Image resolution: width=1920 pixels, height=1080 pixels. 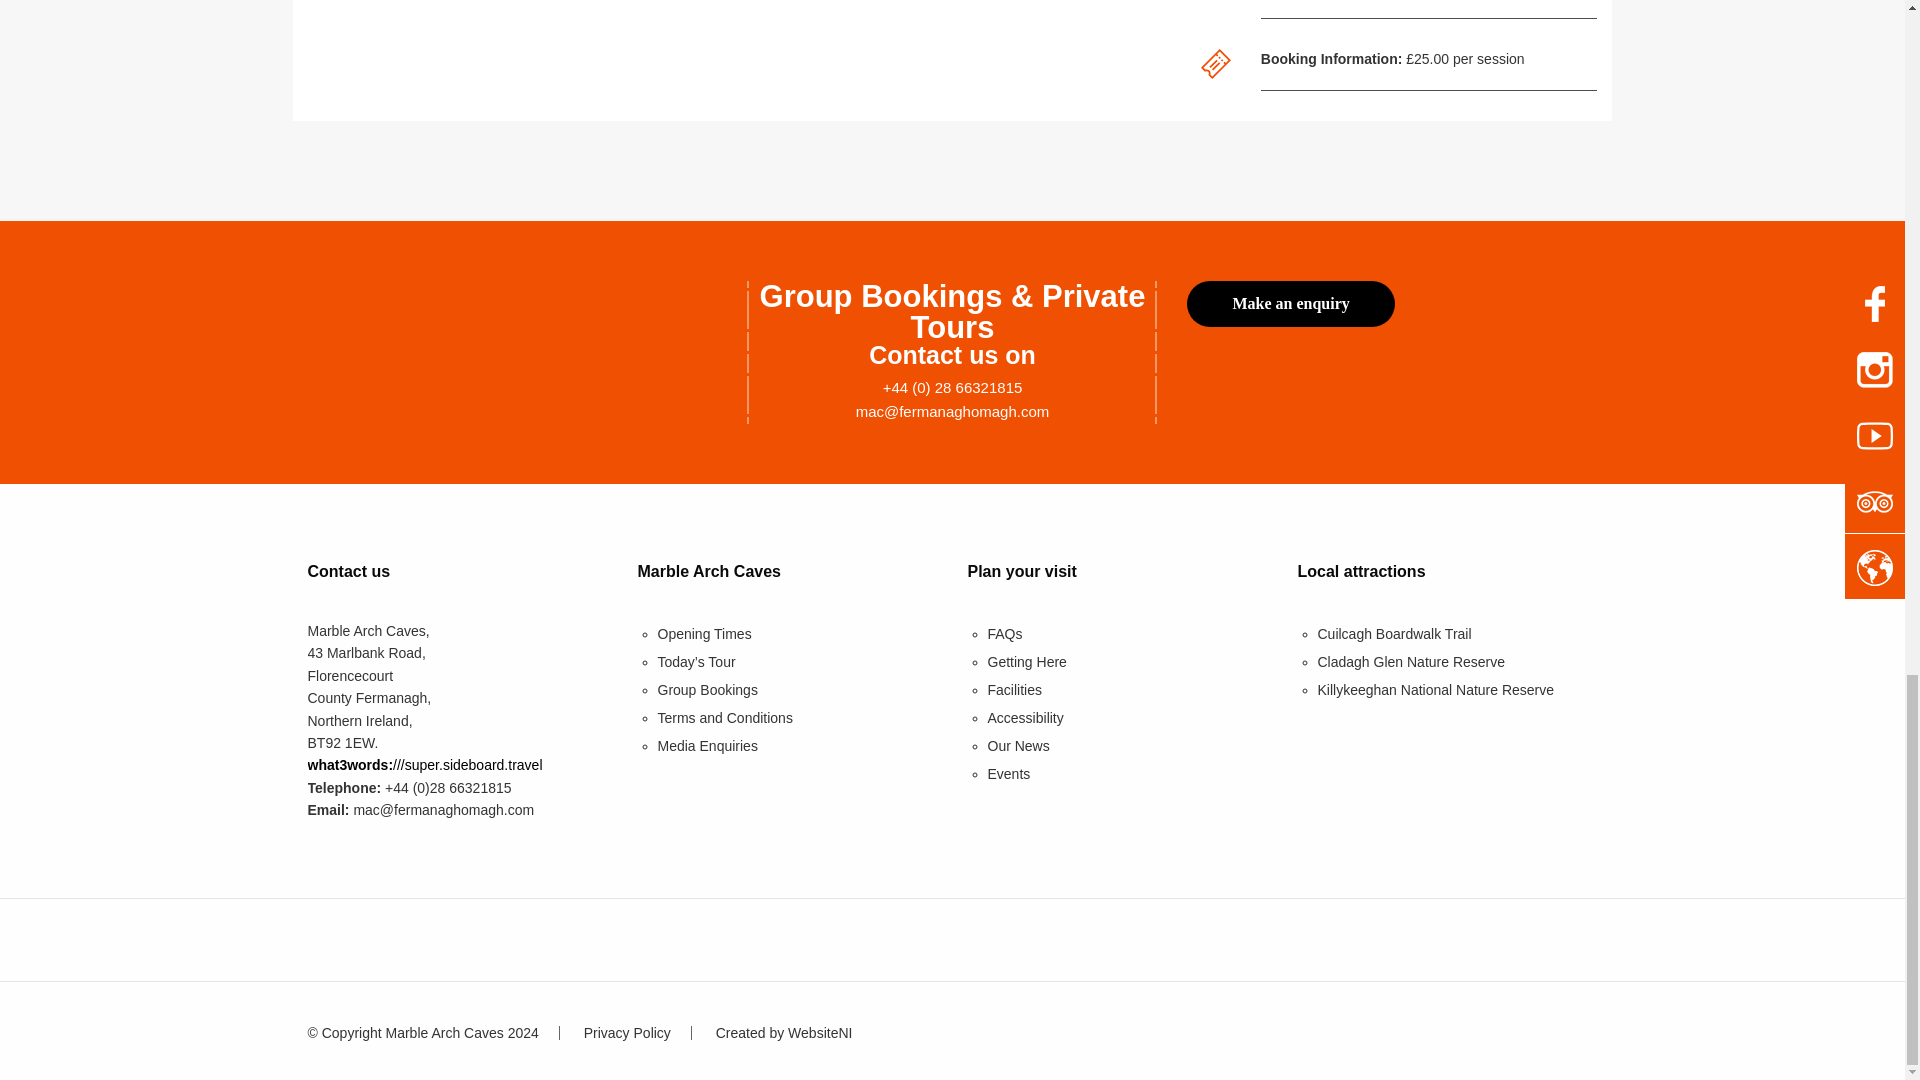 I want to click on web design Belfast, so click(x=784, y=1032).